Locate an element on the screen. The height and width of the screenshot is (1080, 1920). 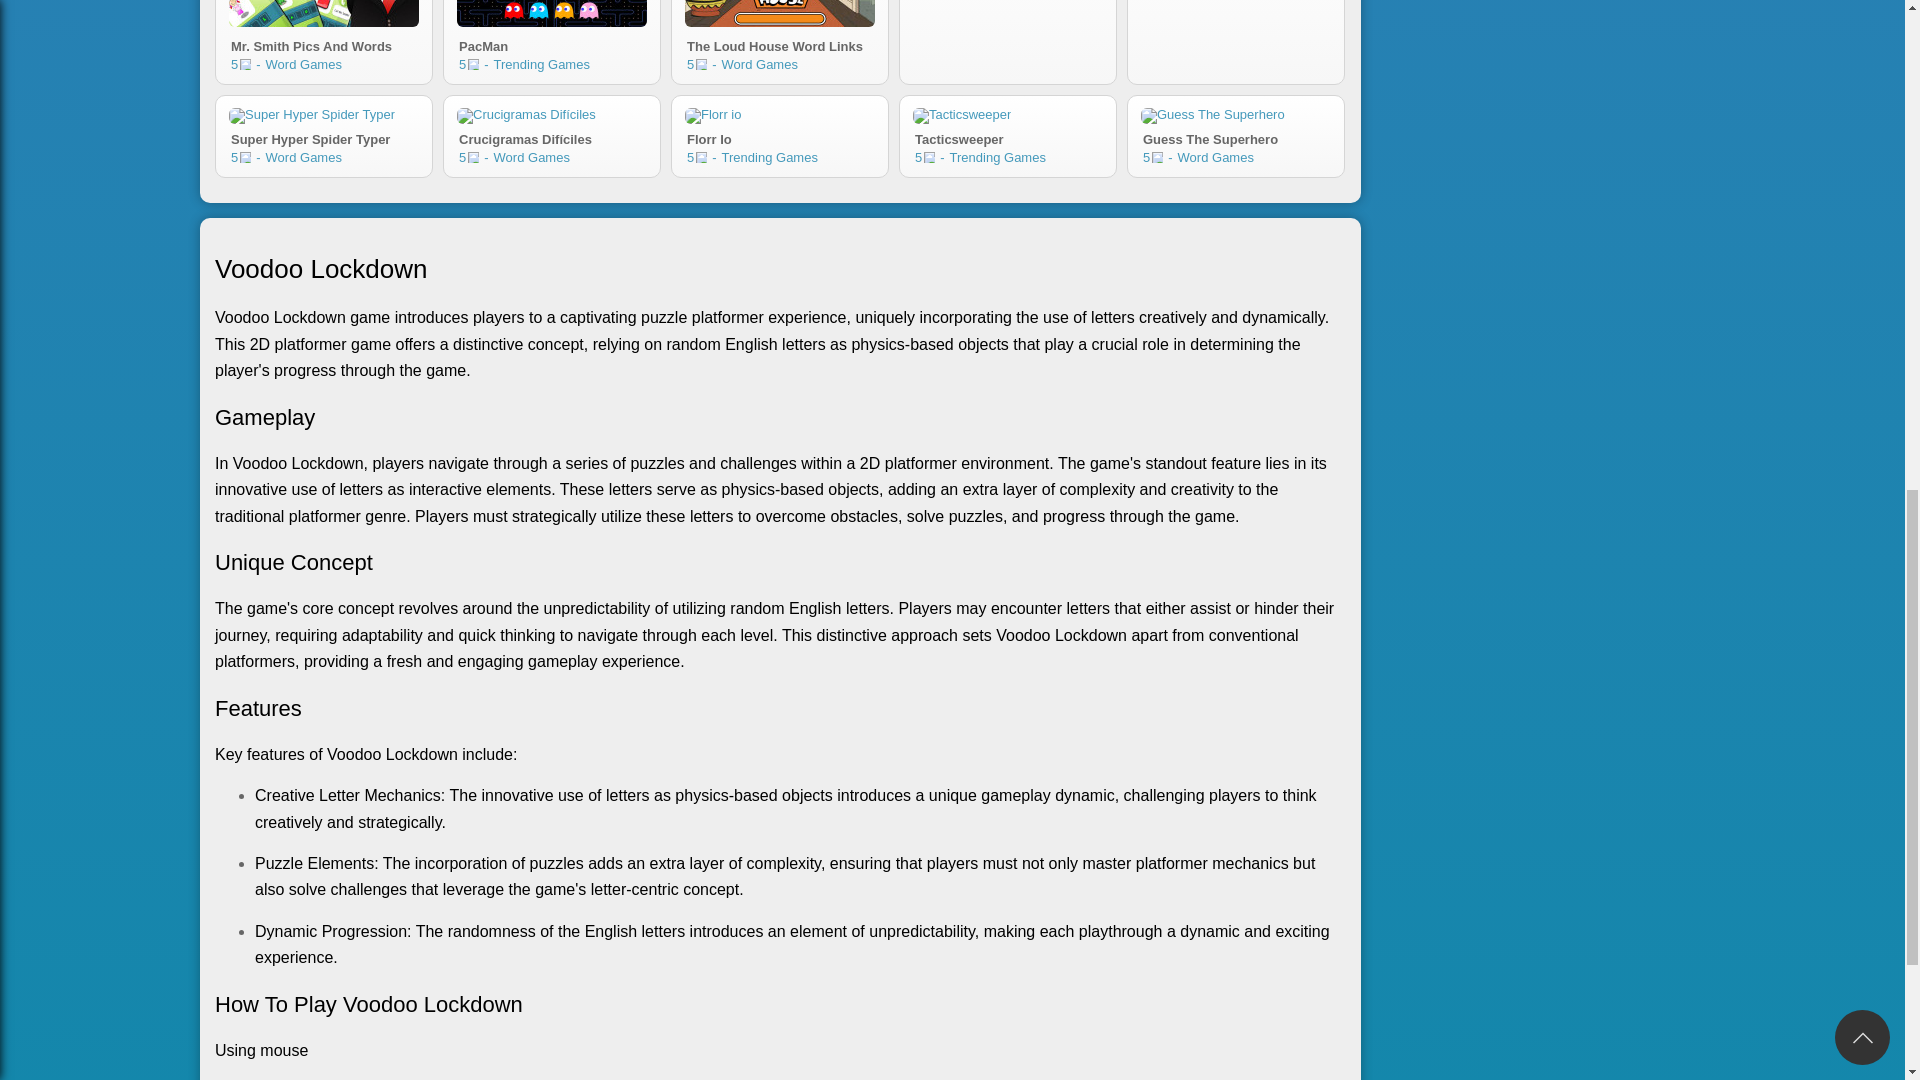
numrate is located at coordinates (1235, 136).